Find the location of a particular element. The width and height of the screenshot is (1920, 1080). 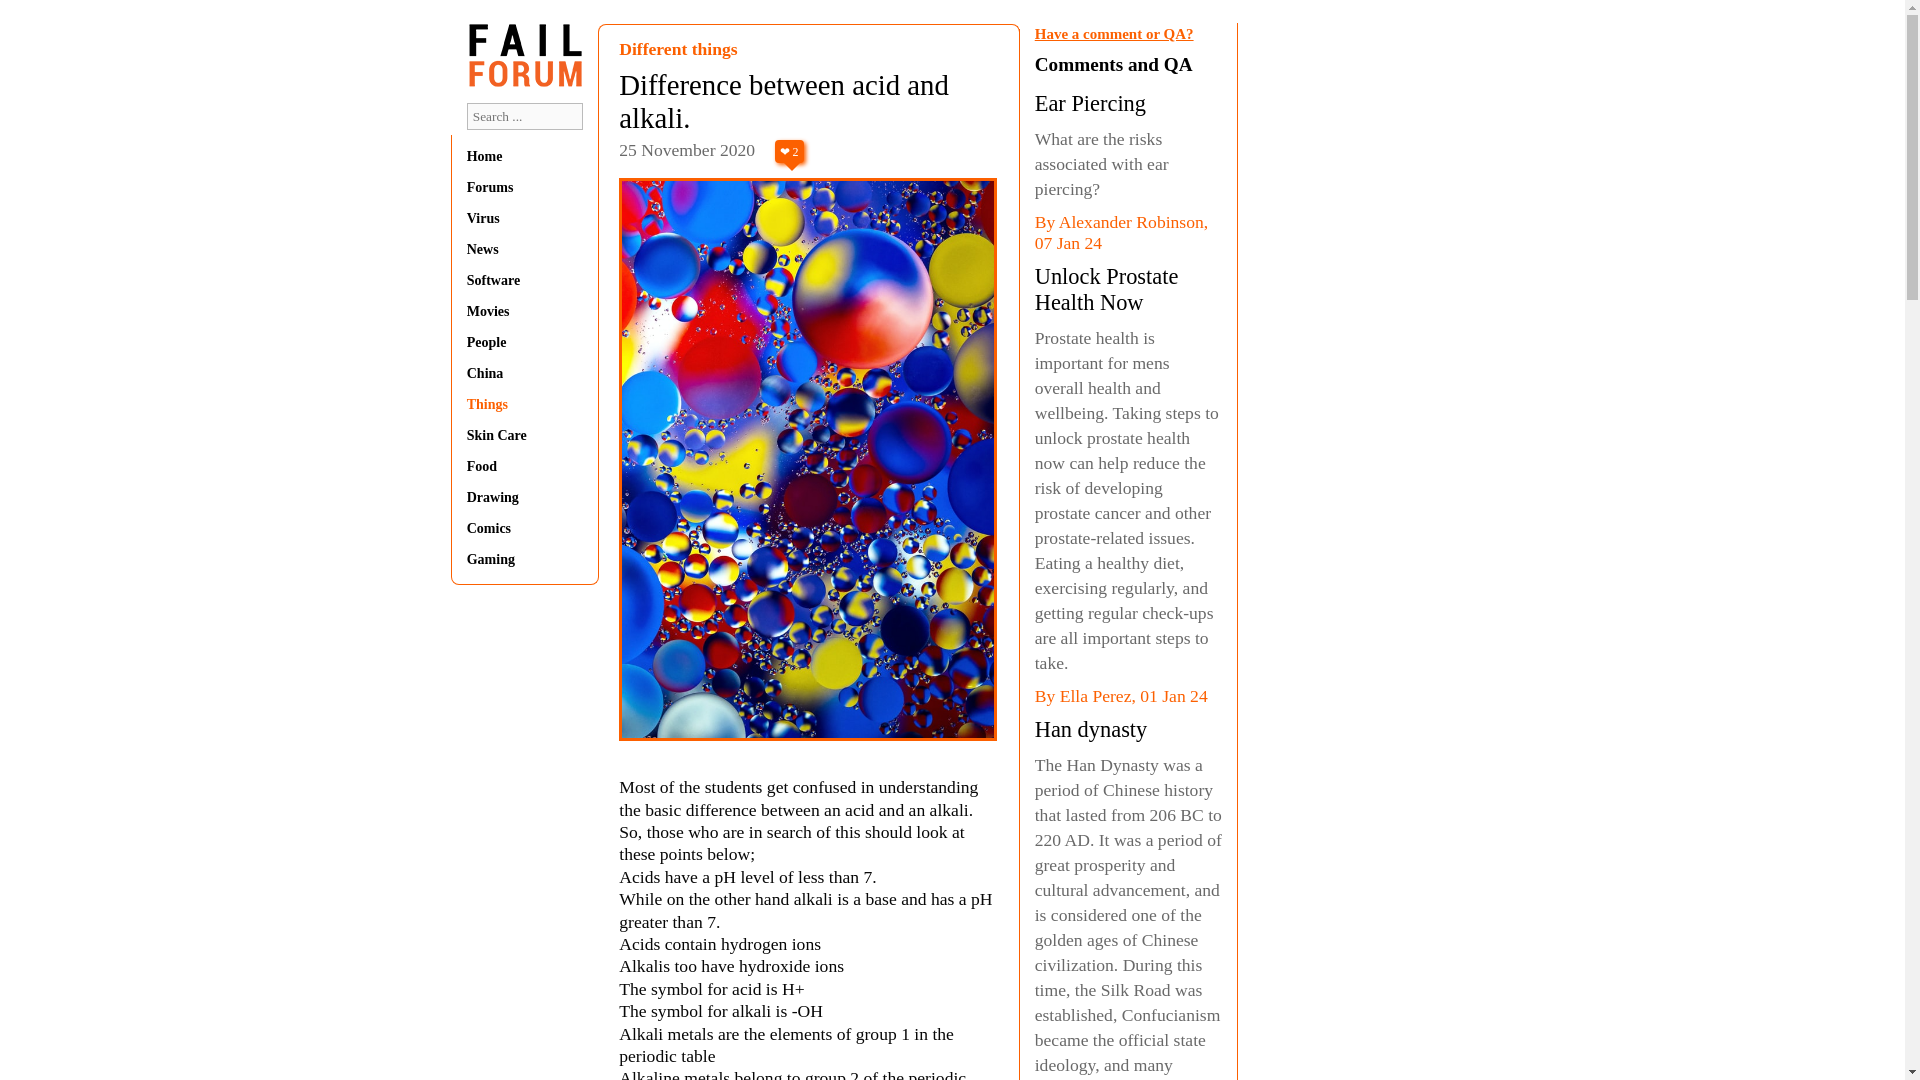

Movies is located at coordinates (524, 311).